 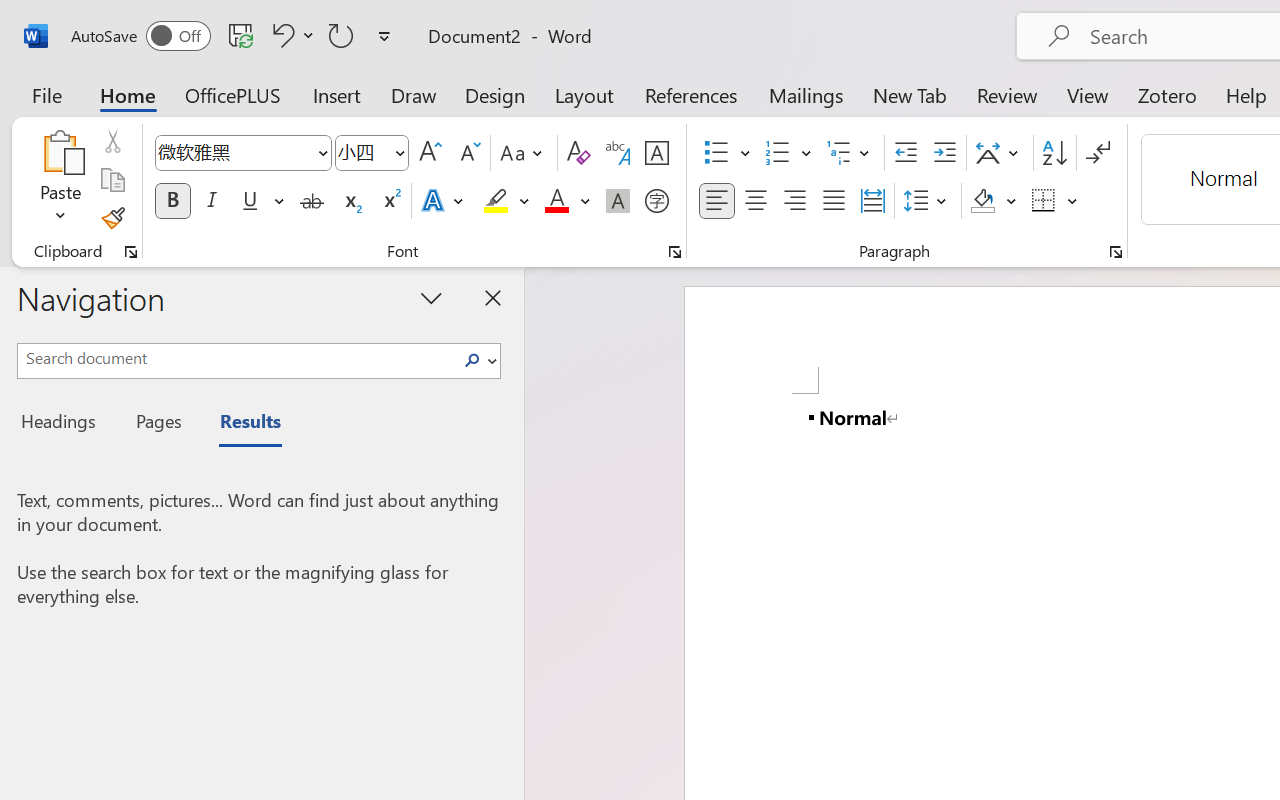 I want to click on Undo Text Fill Effect, so click(x=290, y=35).